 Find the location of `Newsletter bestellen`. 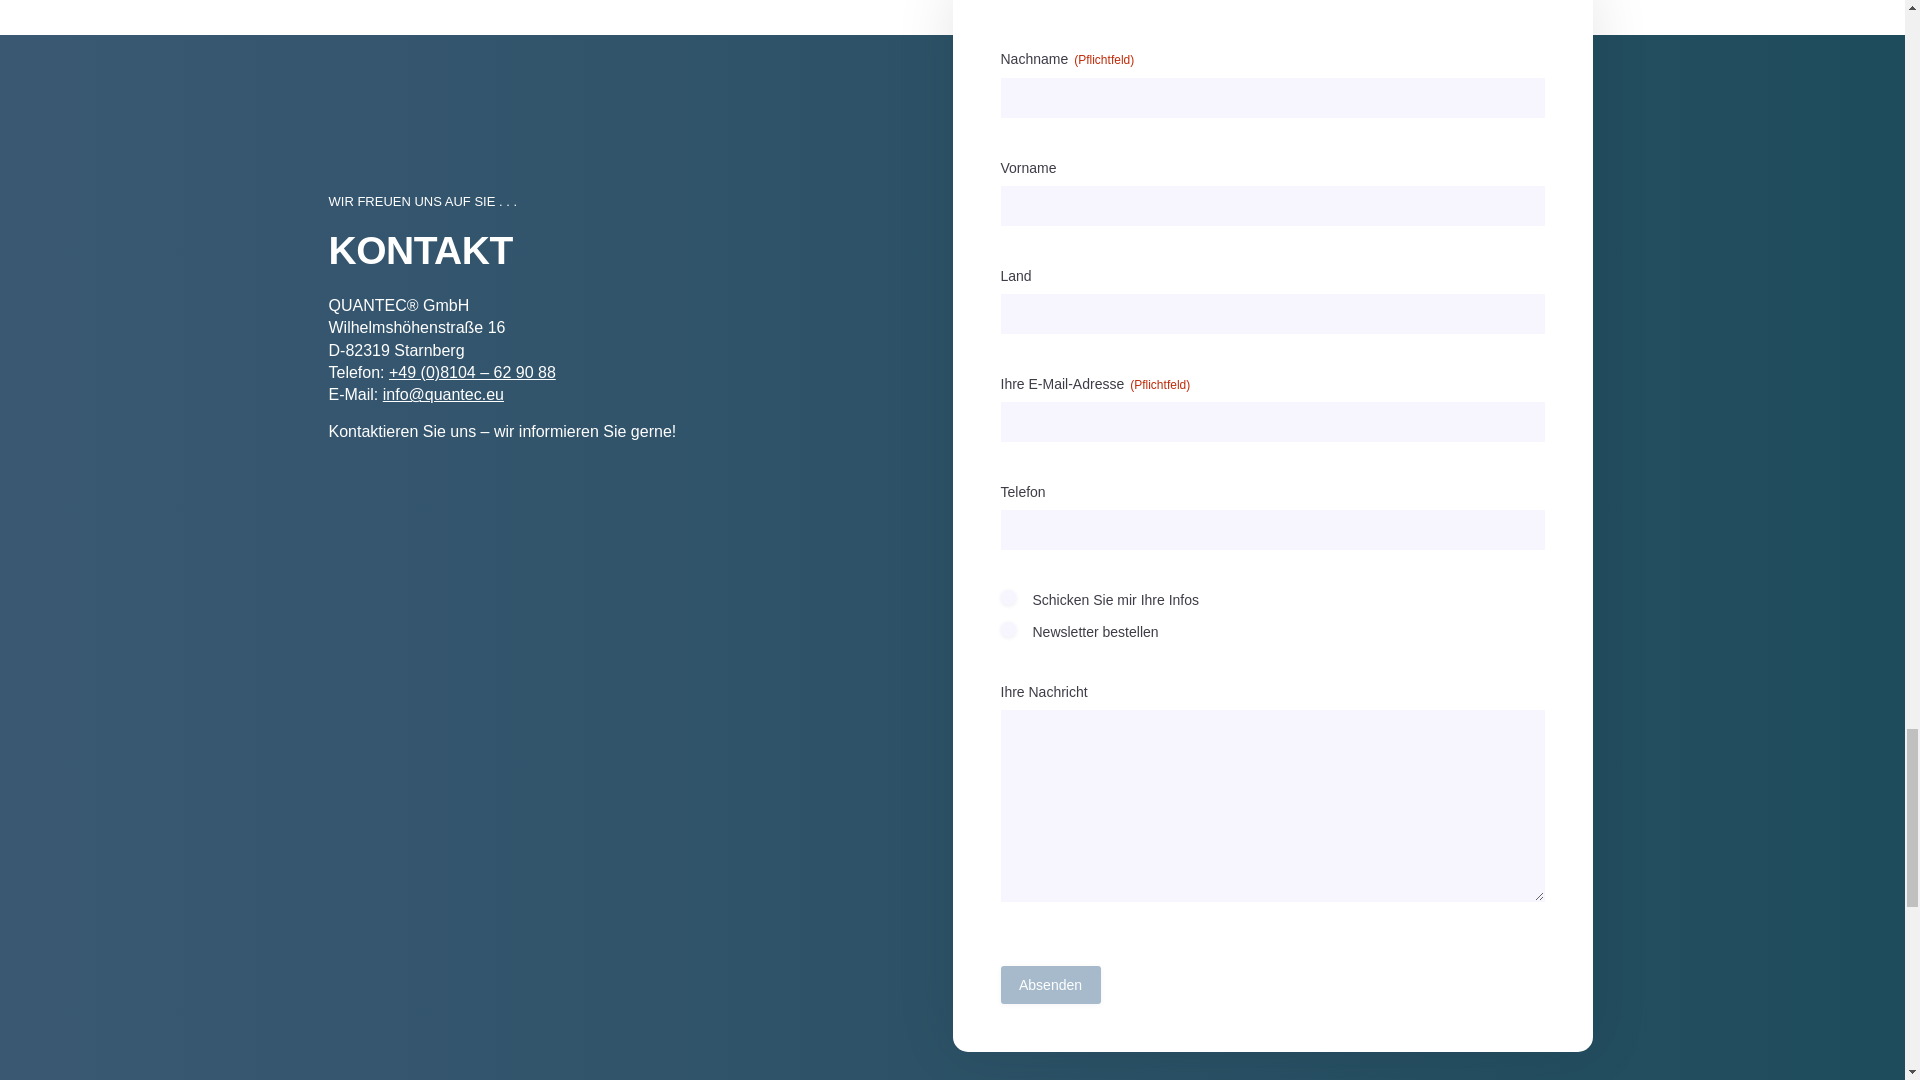

Newsletter bestellen is located at coordinates (1008, 630).